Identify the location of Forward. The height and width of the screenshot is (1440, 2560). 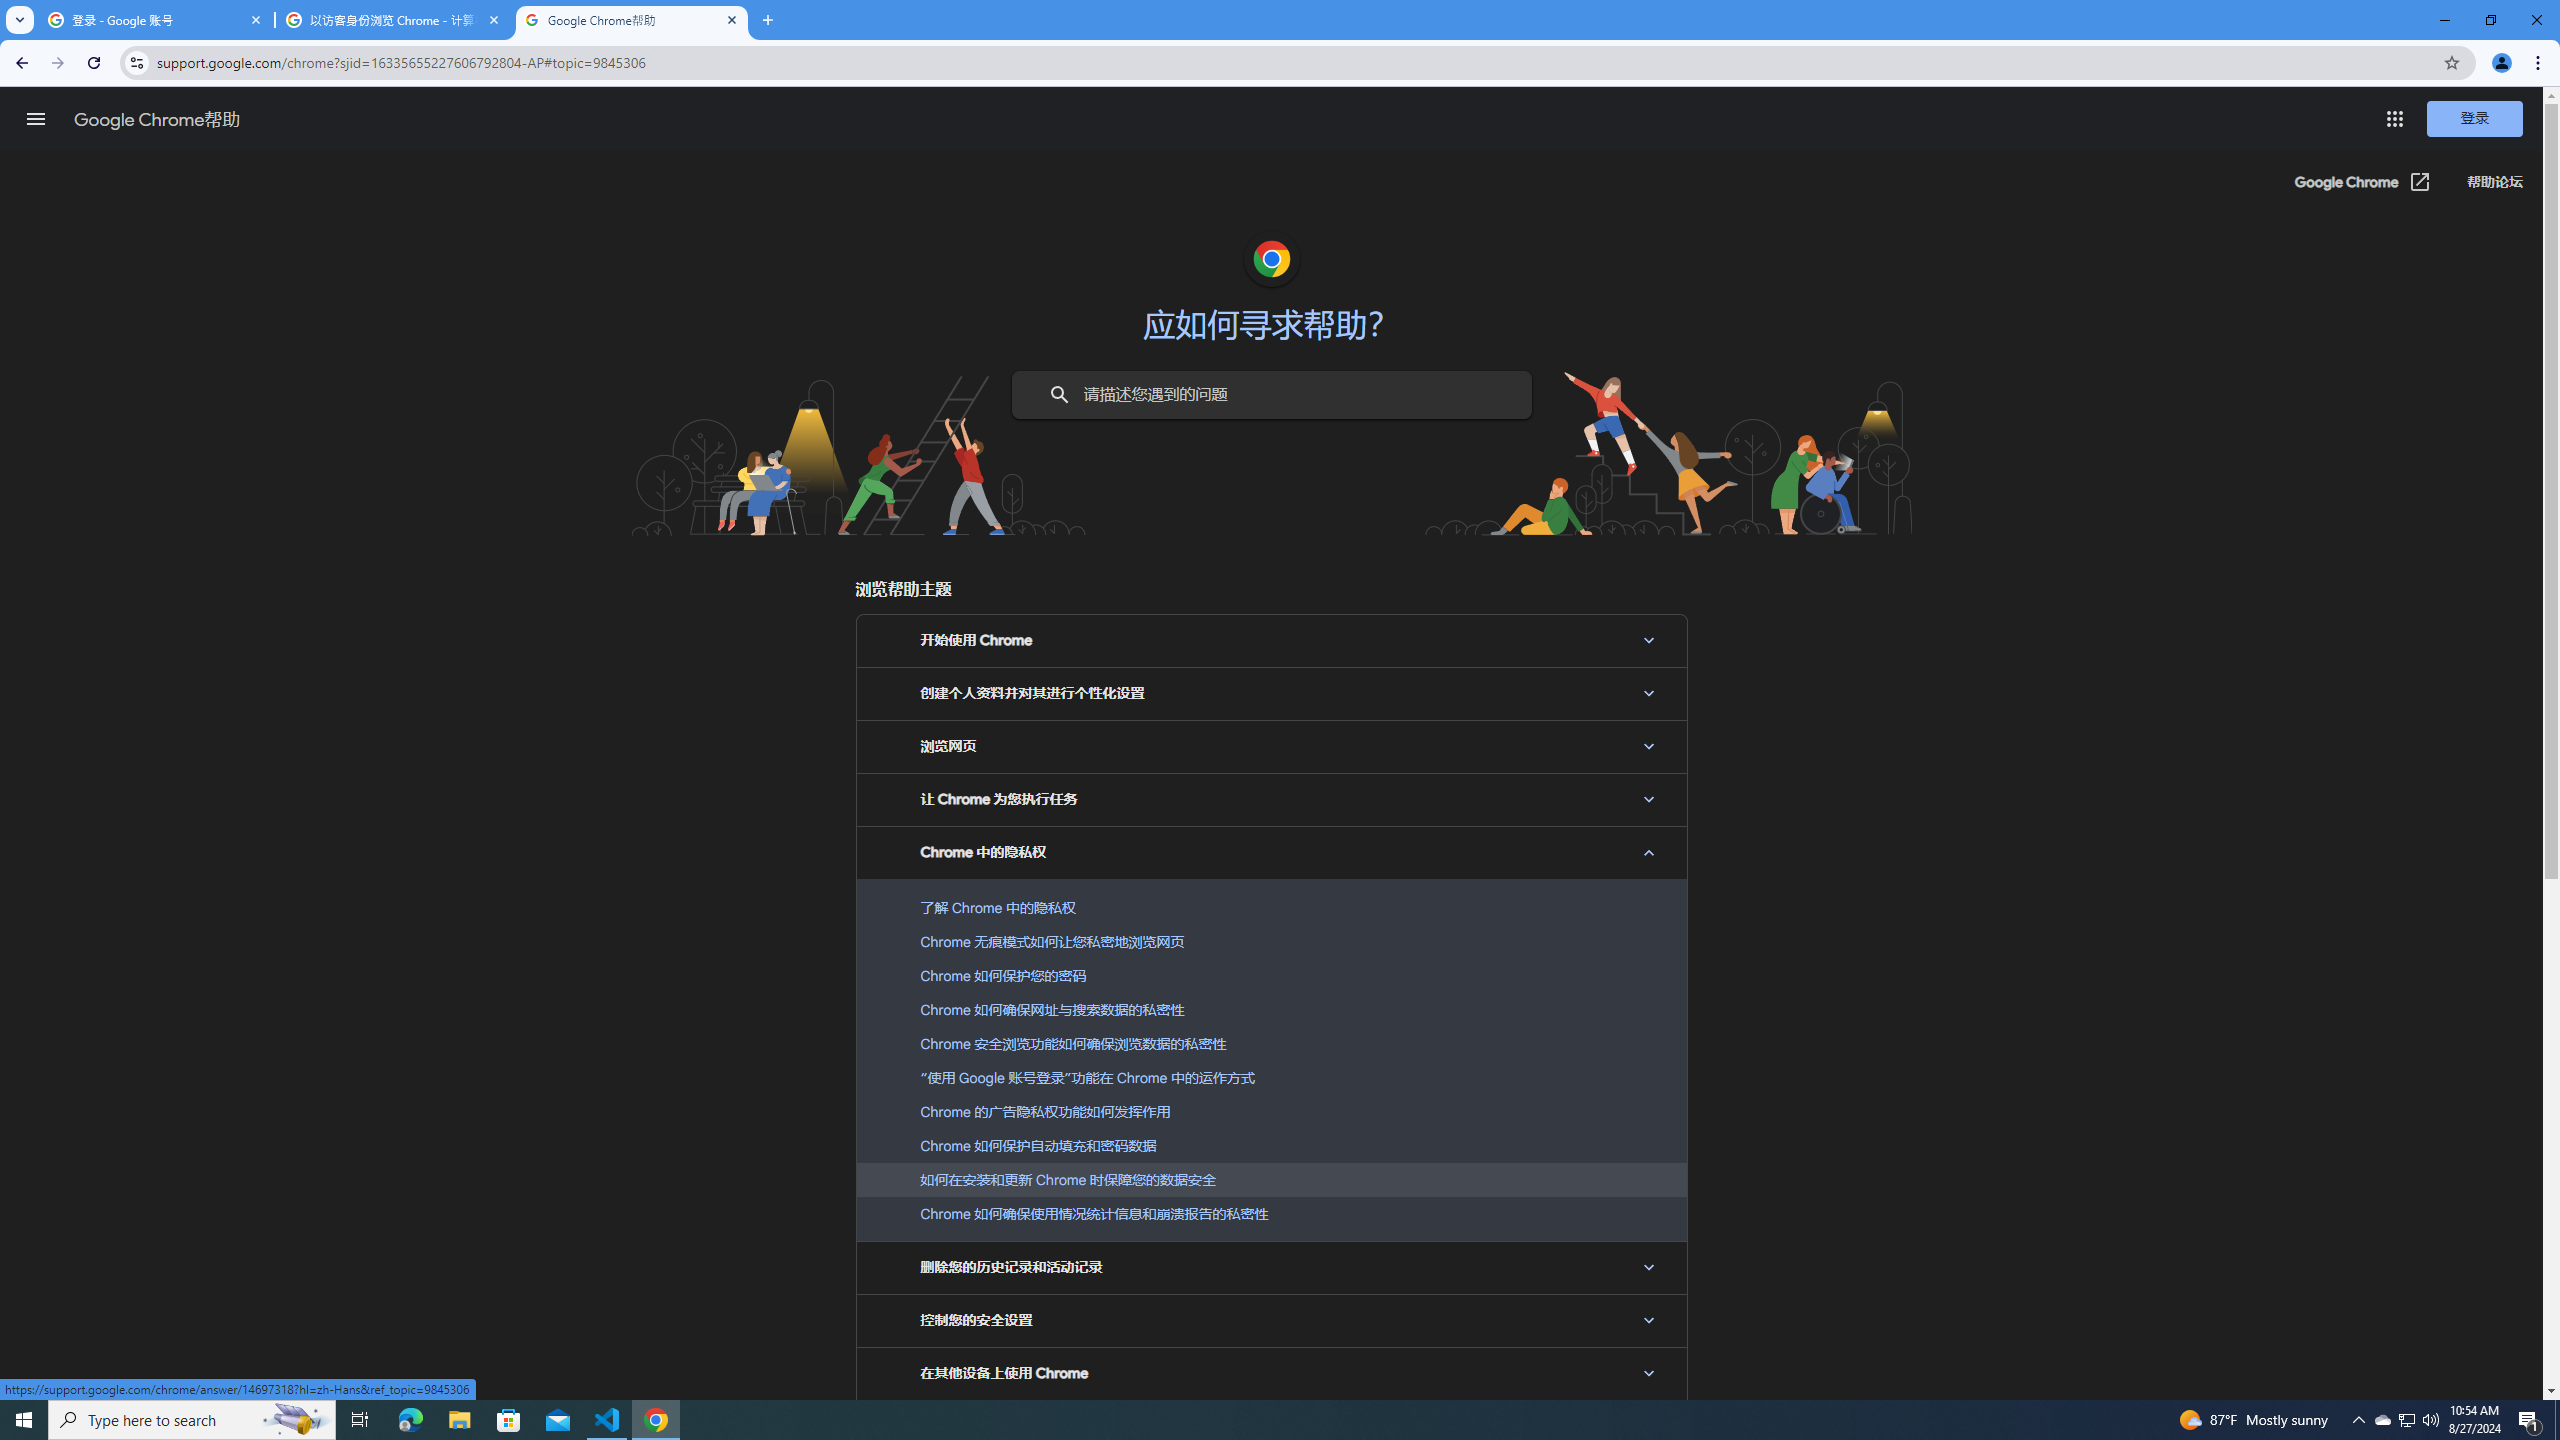
(57, 63).